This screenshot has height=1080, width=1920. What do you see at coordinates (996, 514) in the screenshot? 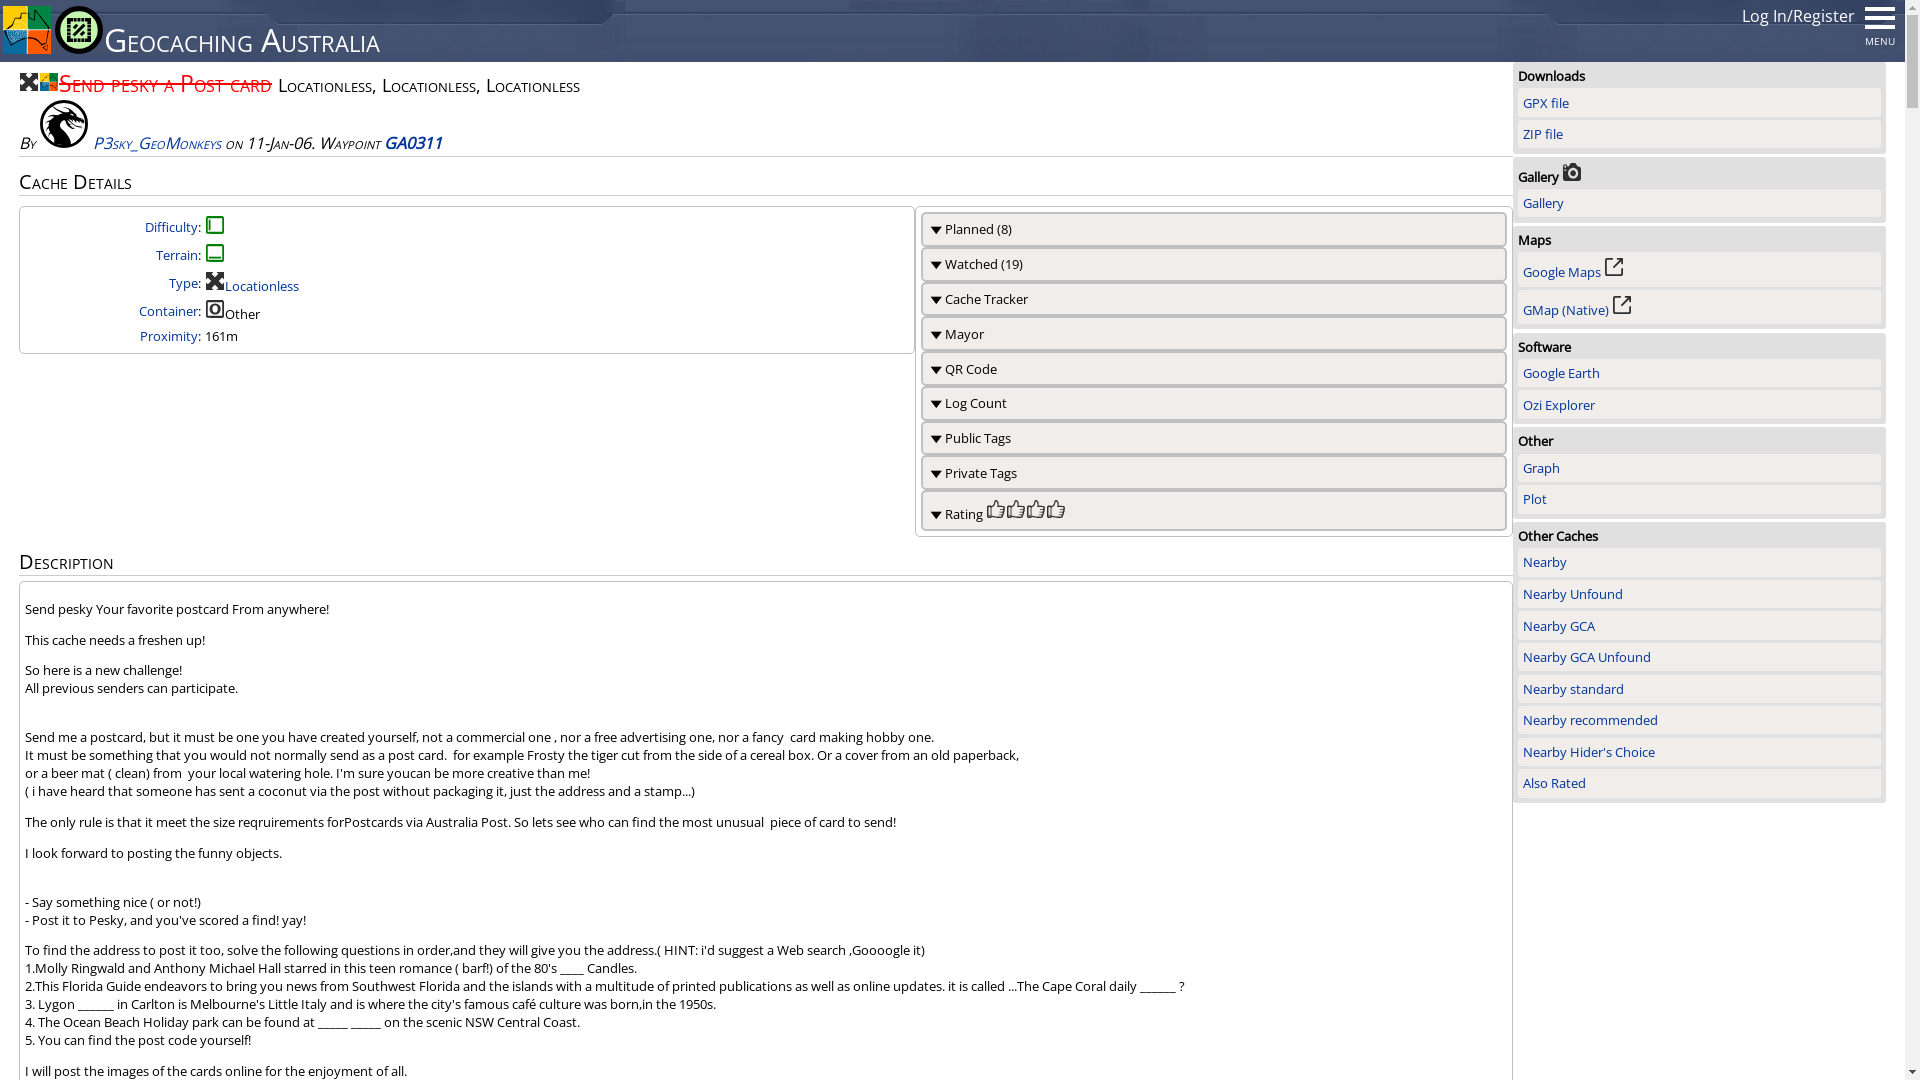
I see `Rating` at bounding box center [996, 514].